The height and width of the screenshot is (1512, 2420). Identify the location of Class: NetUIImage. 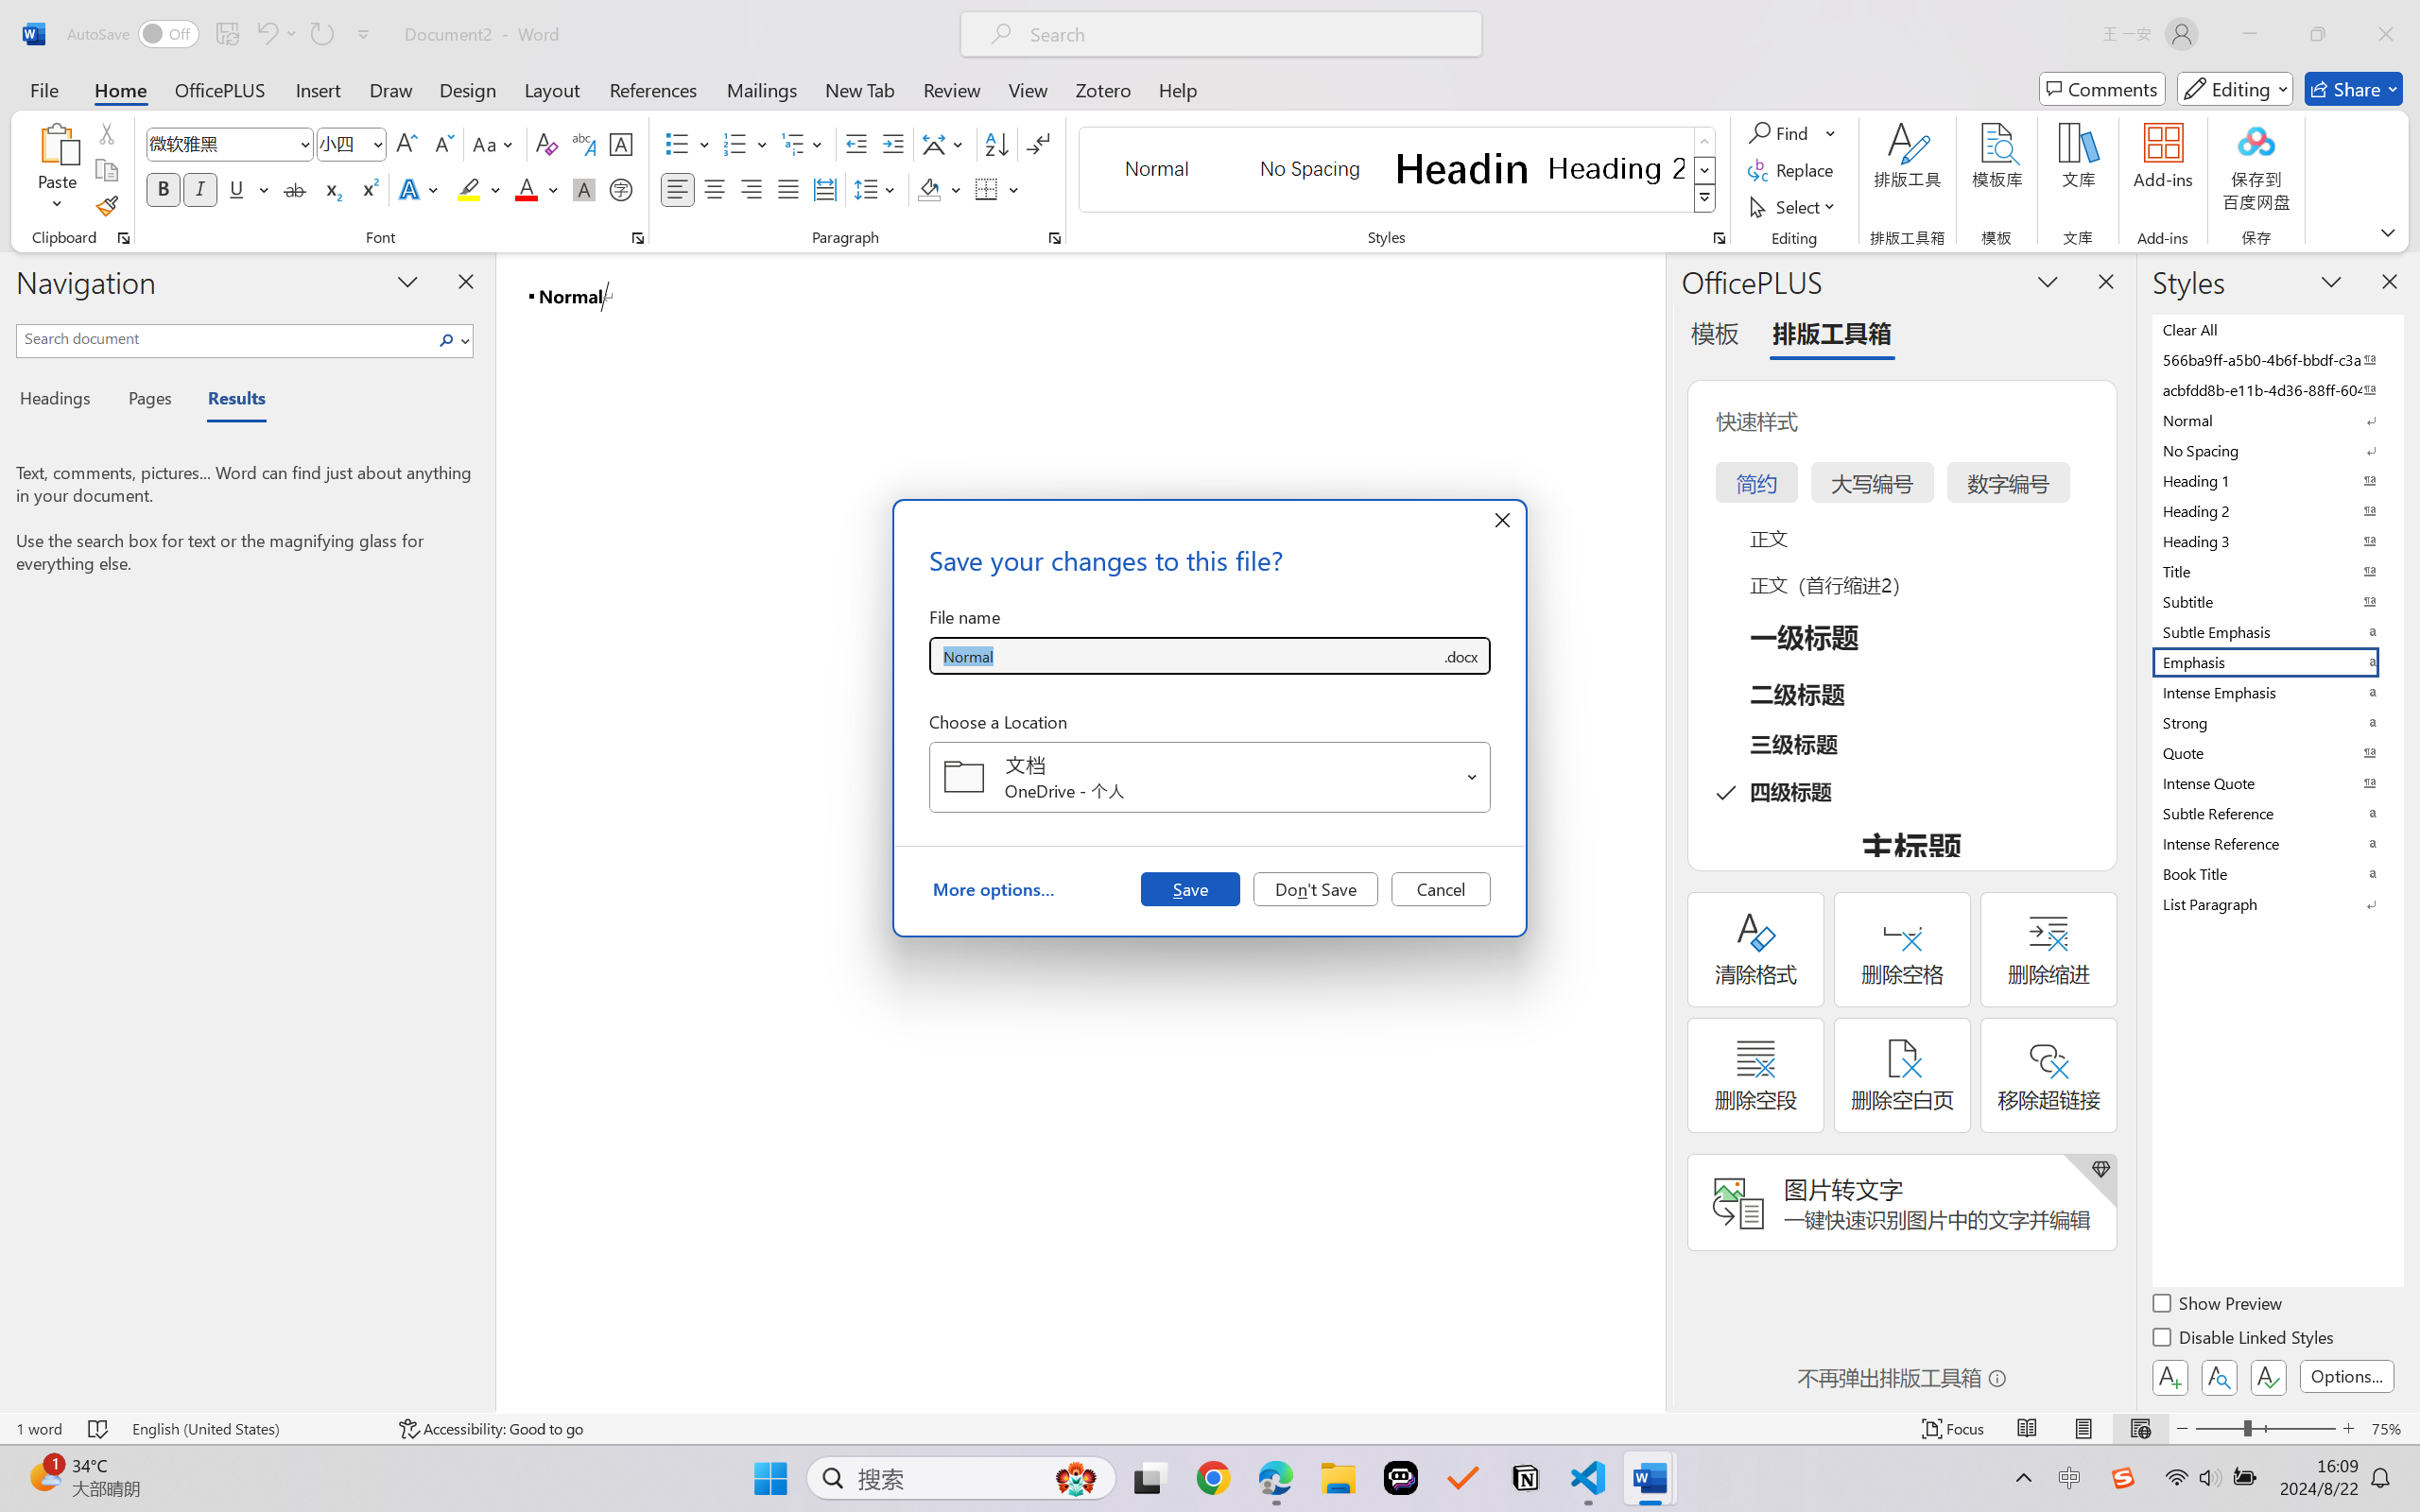
(1704, 198).